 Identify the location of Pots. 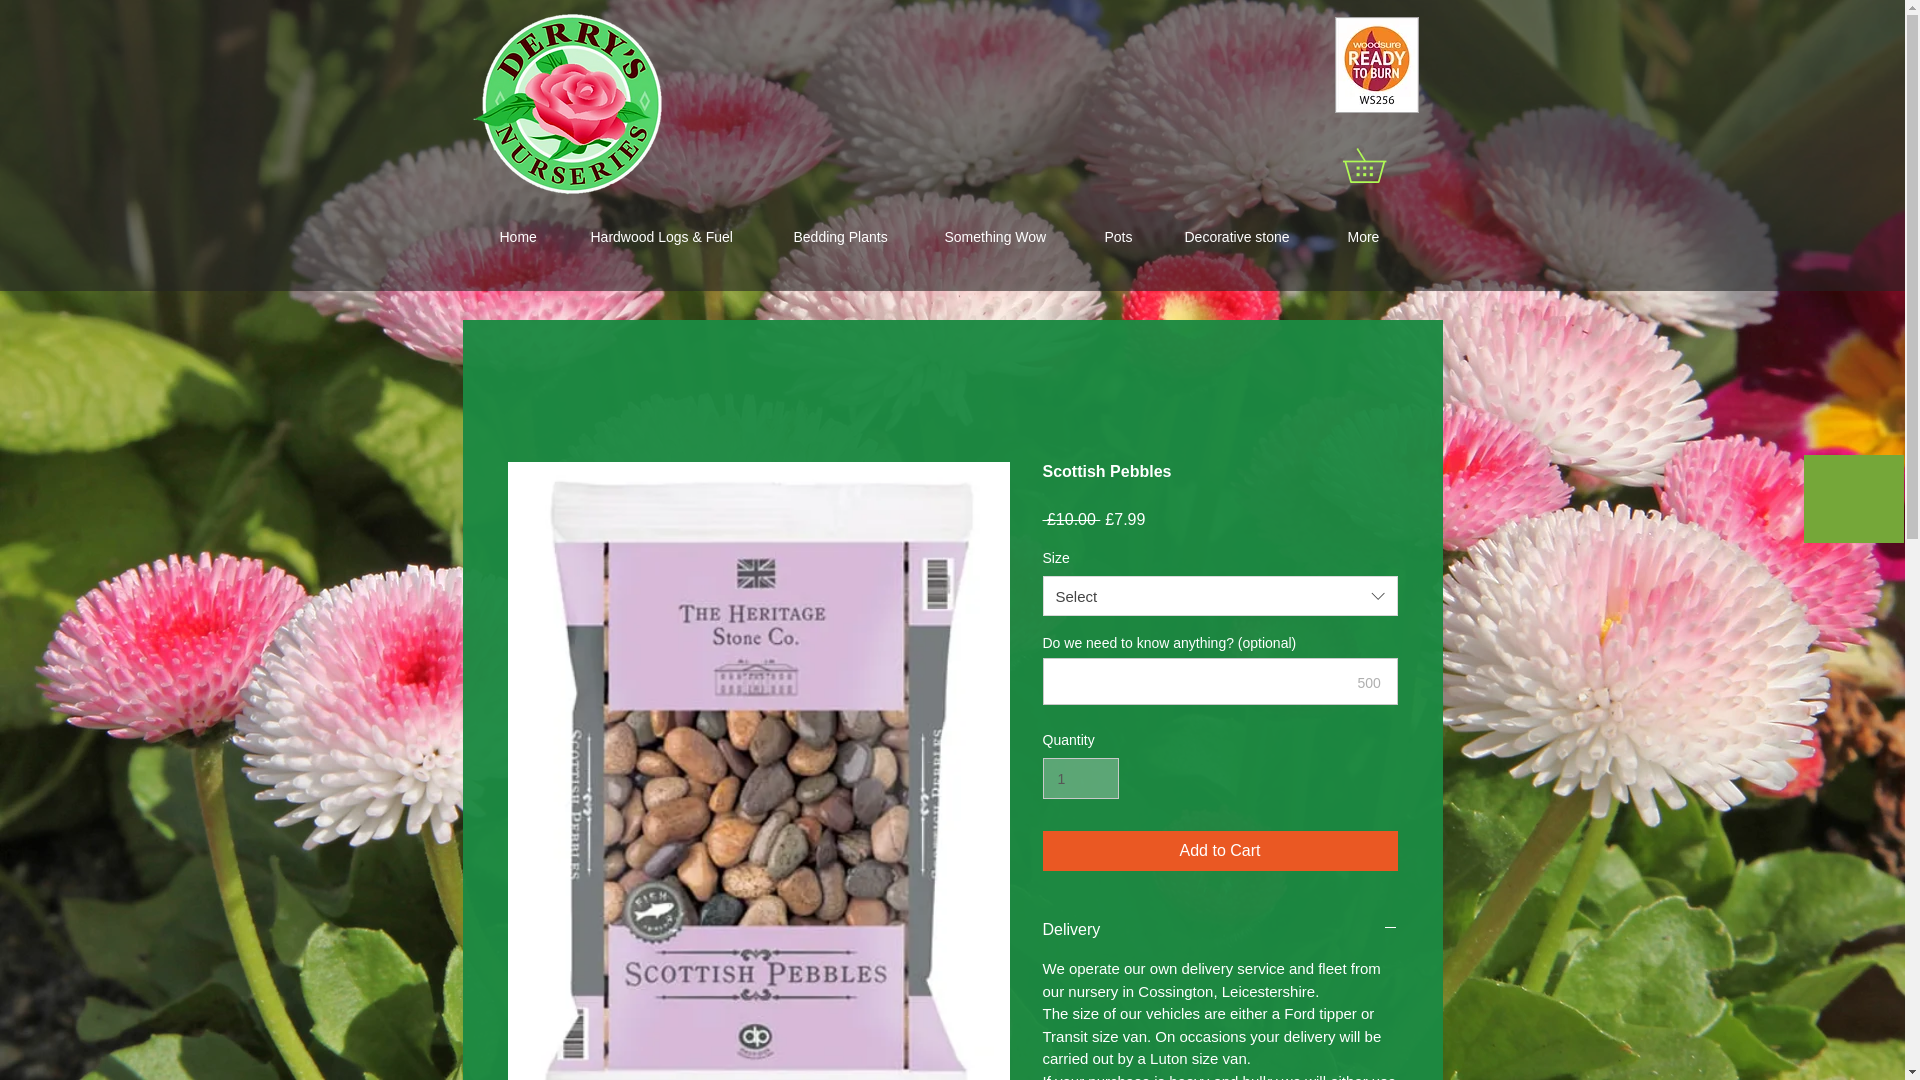
(1130, 236).